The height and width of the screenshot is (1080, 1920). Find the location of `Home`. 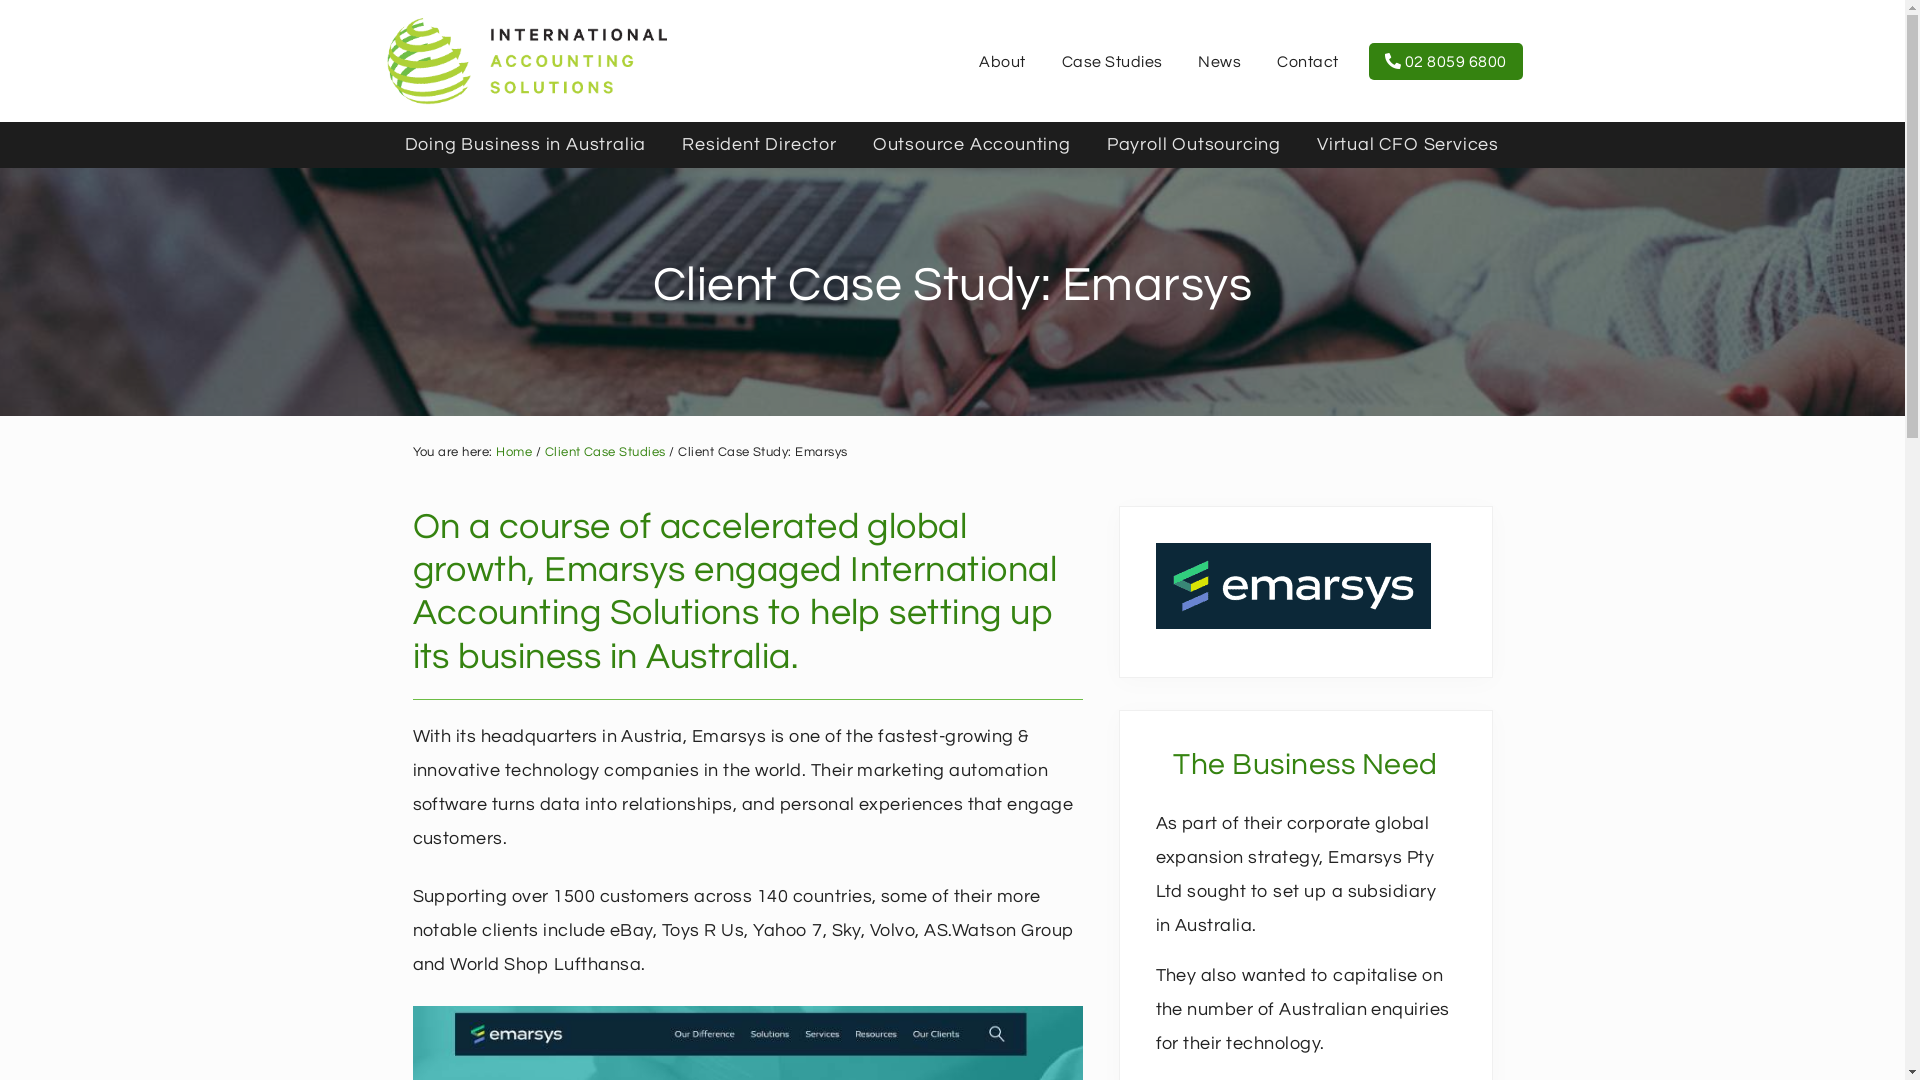

Home is located at coordinates (514, 452).